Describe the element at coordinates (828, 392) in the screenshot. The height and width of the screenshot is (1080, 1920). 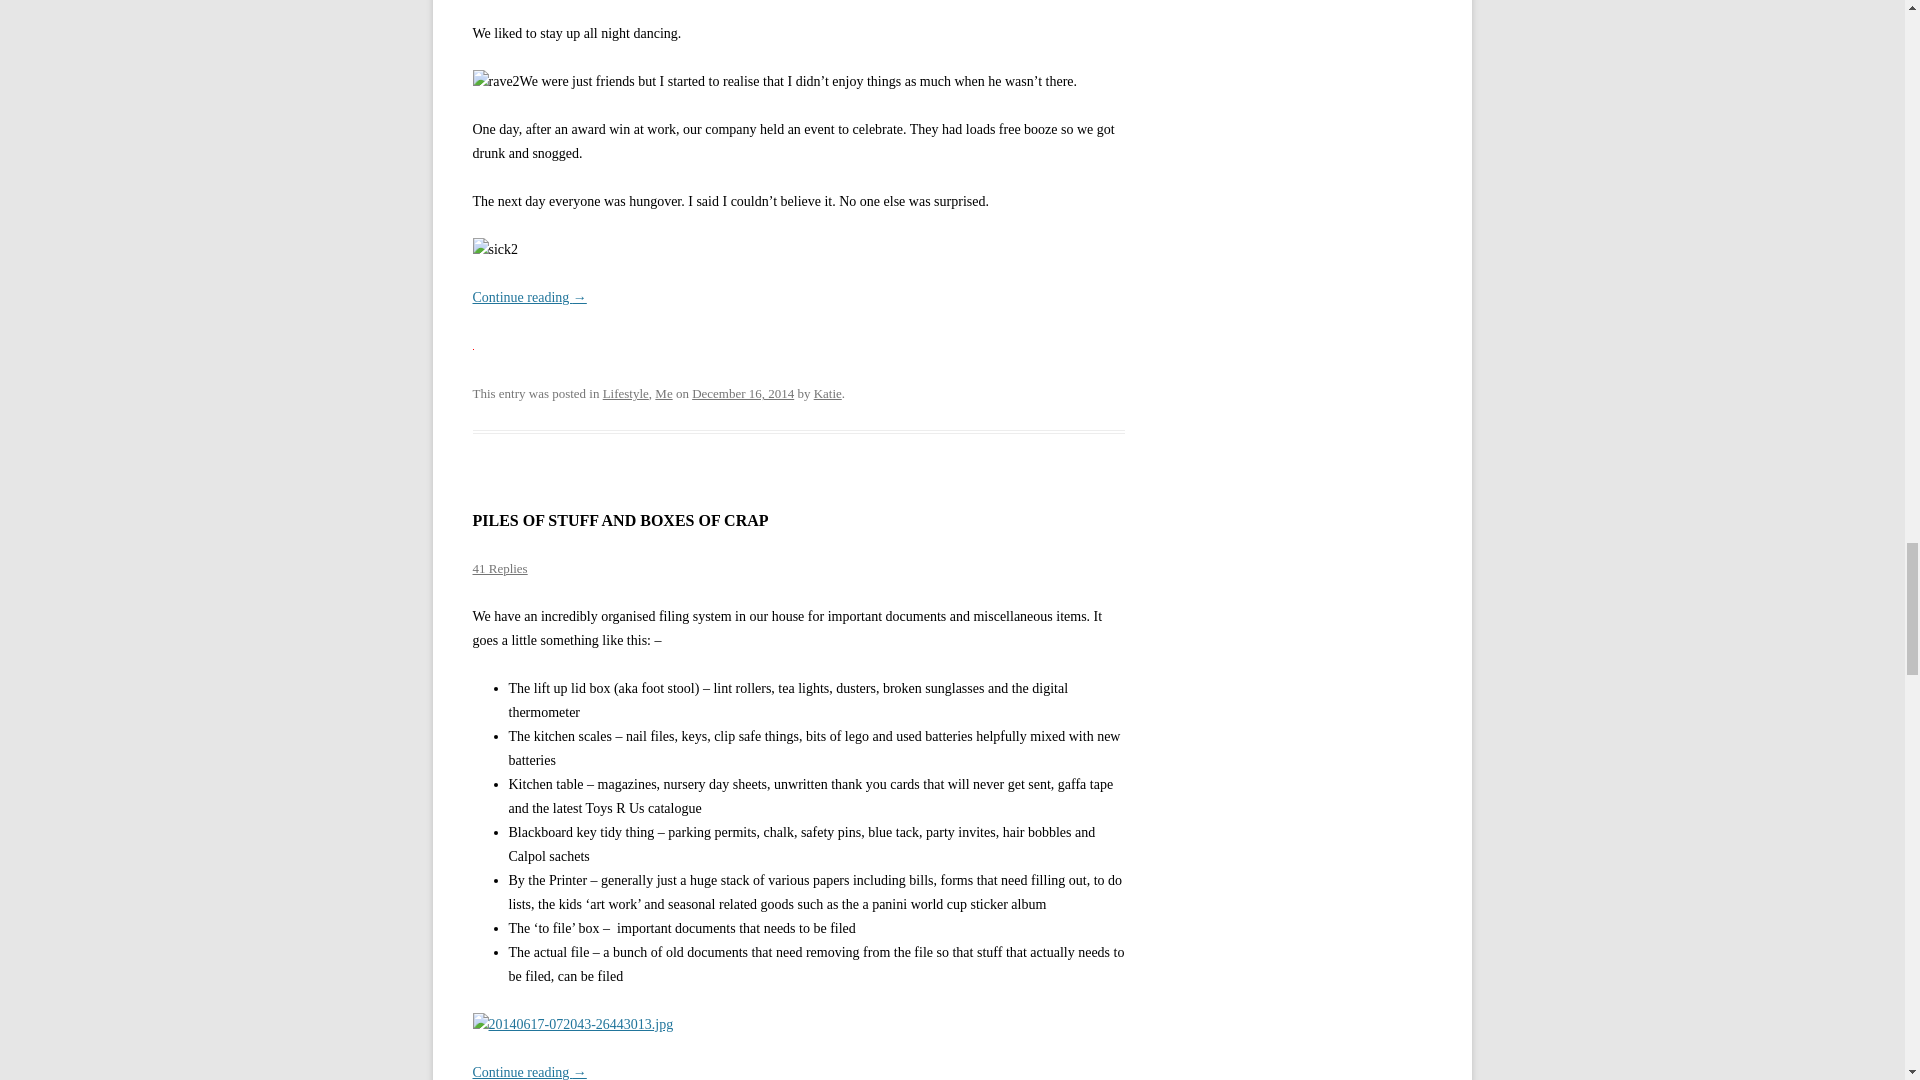
I see `View all posts by Katie` at that location.